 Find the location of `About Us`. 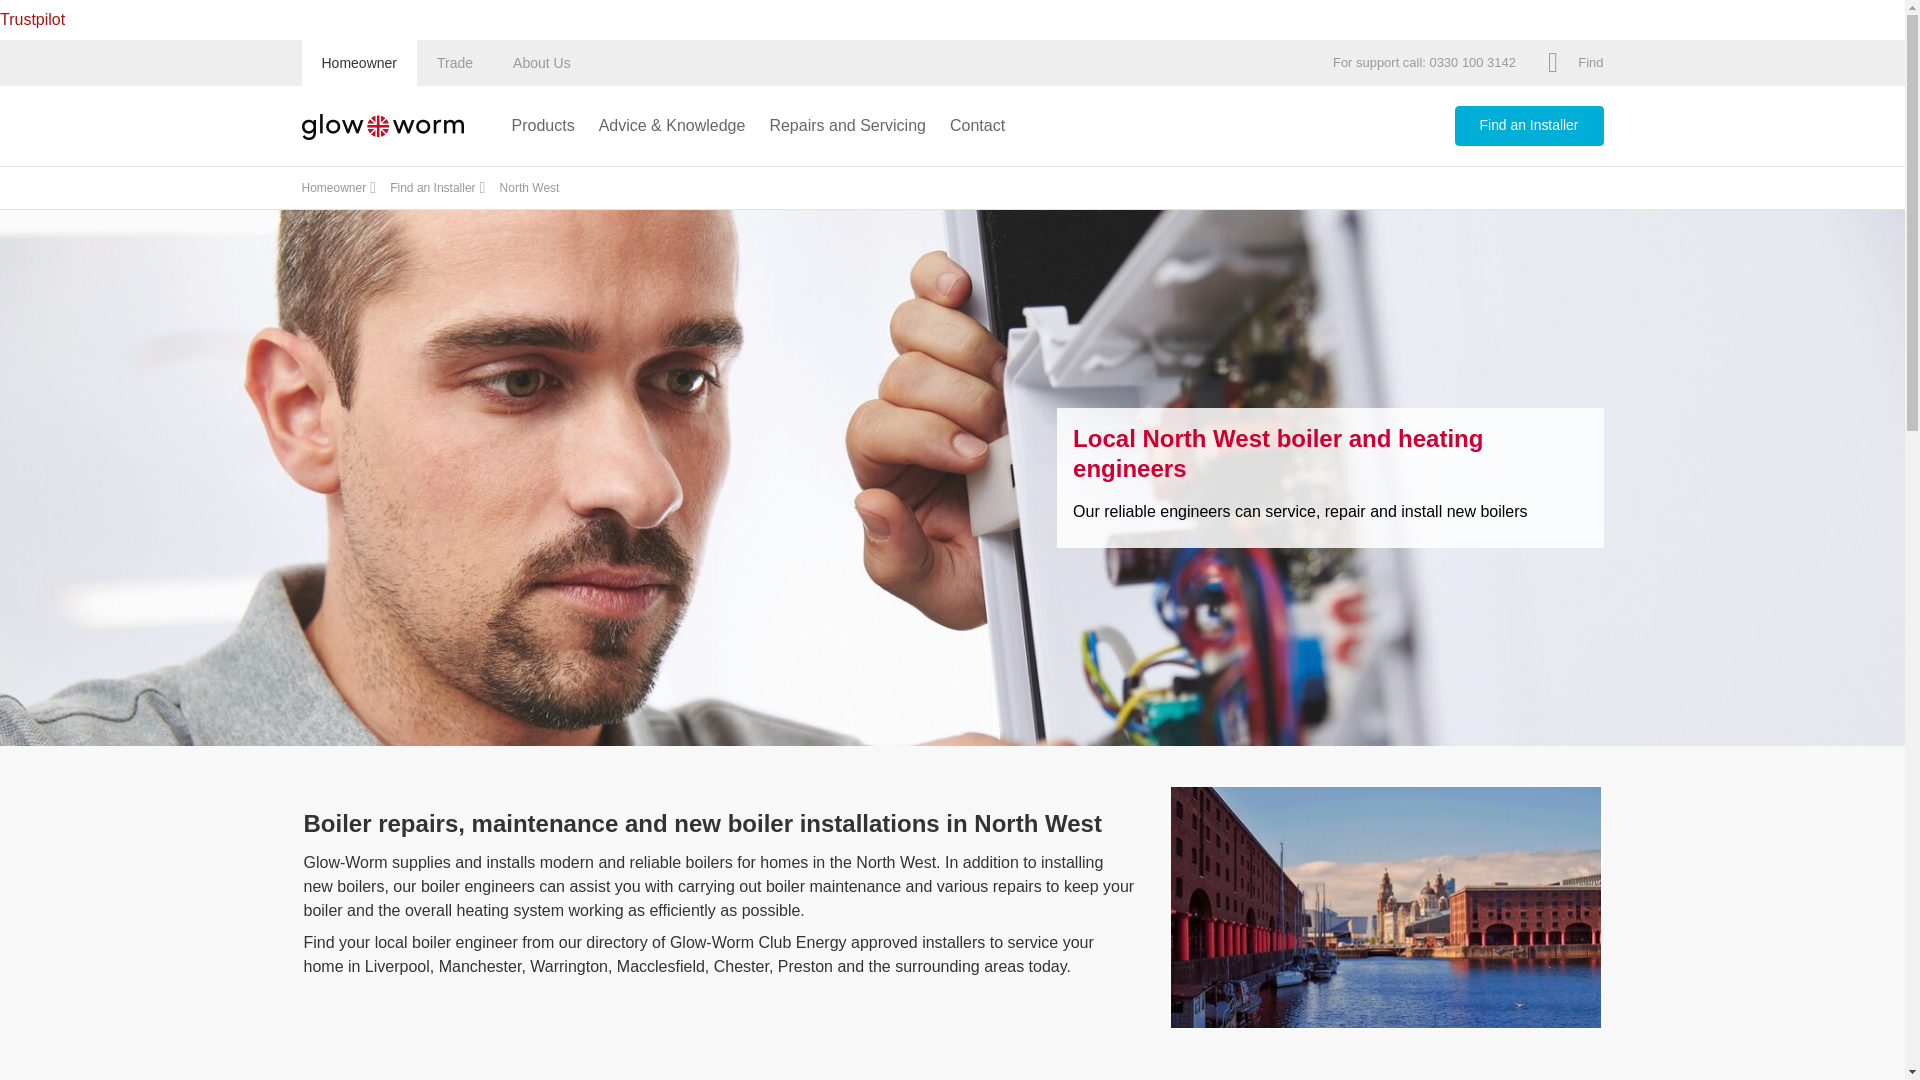

About Us is located at coordinates (542, 62).